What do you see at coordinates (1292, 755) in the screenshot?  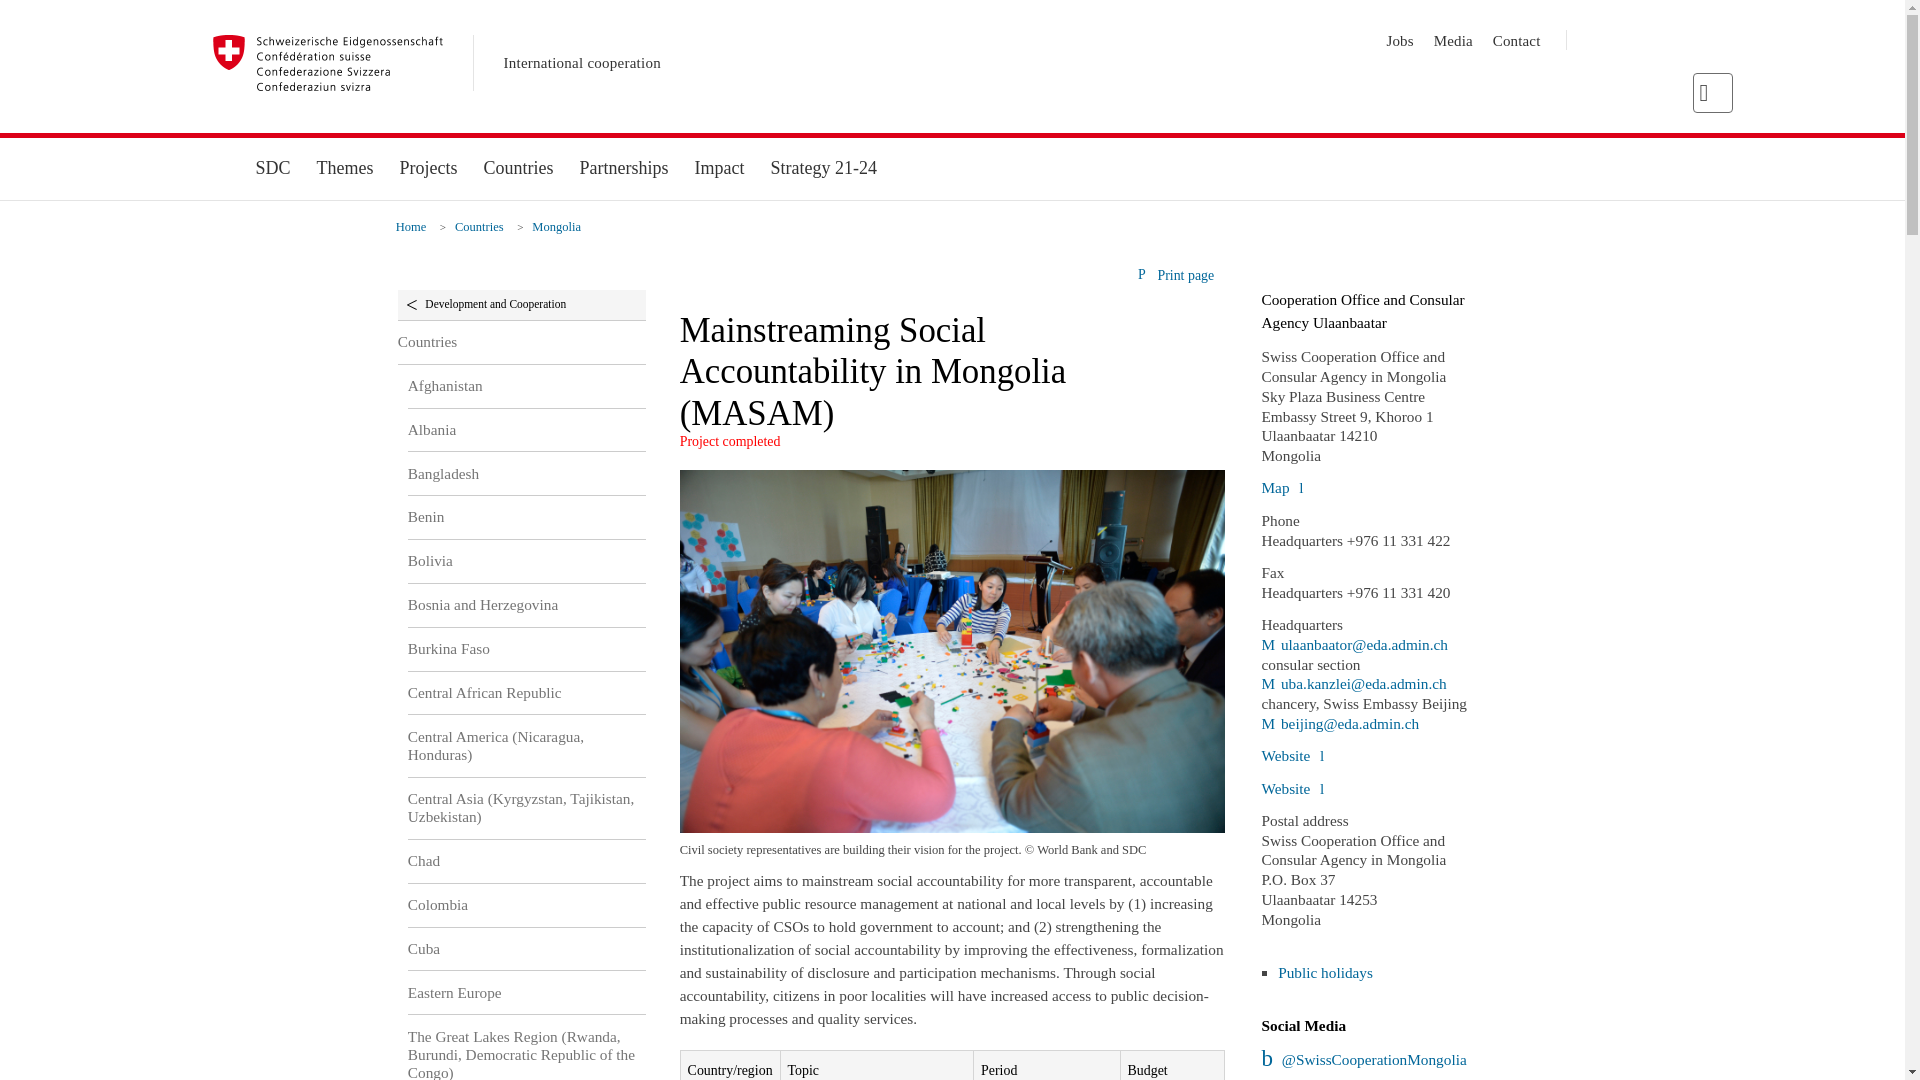 I see `External Link` at bounding box center [1292, 755].